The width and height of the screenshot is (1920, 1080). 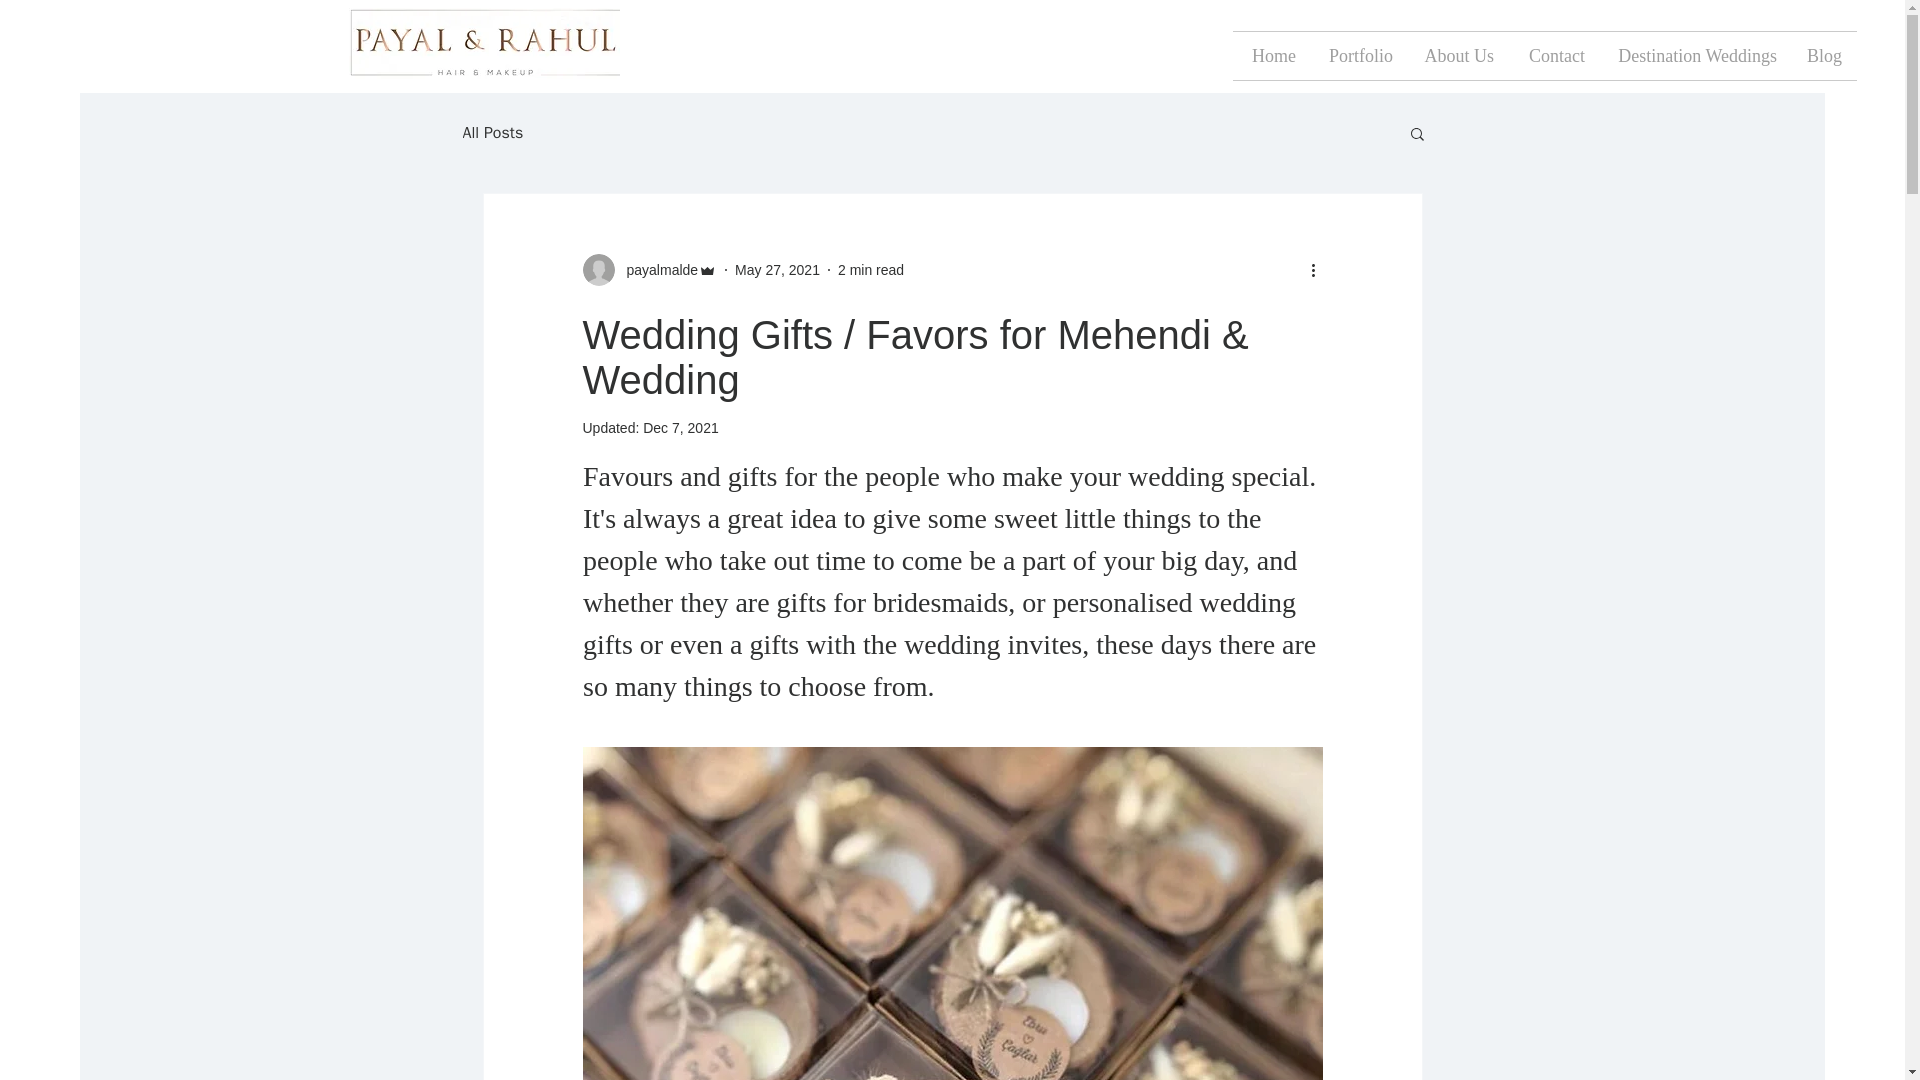 I want to click on Home, so click(x=1272, y=56).